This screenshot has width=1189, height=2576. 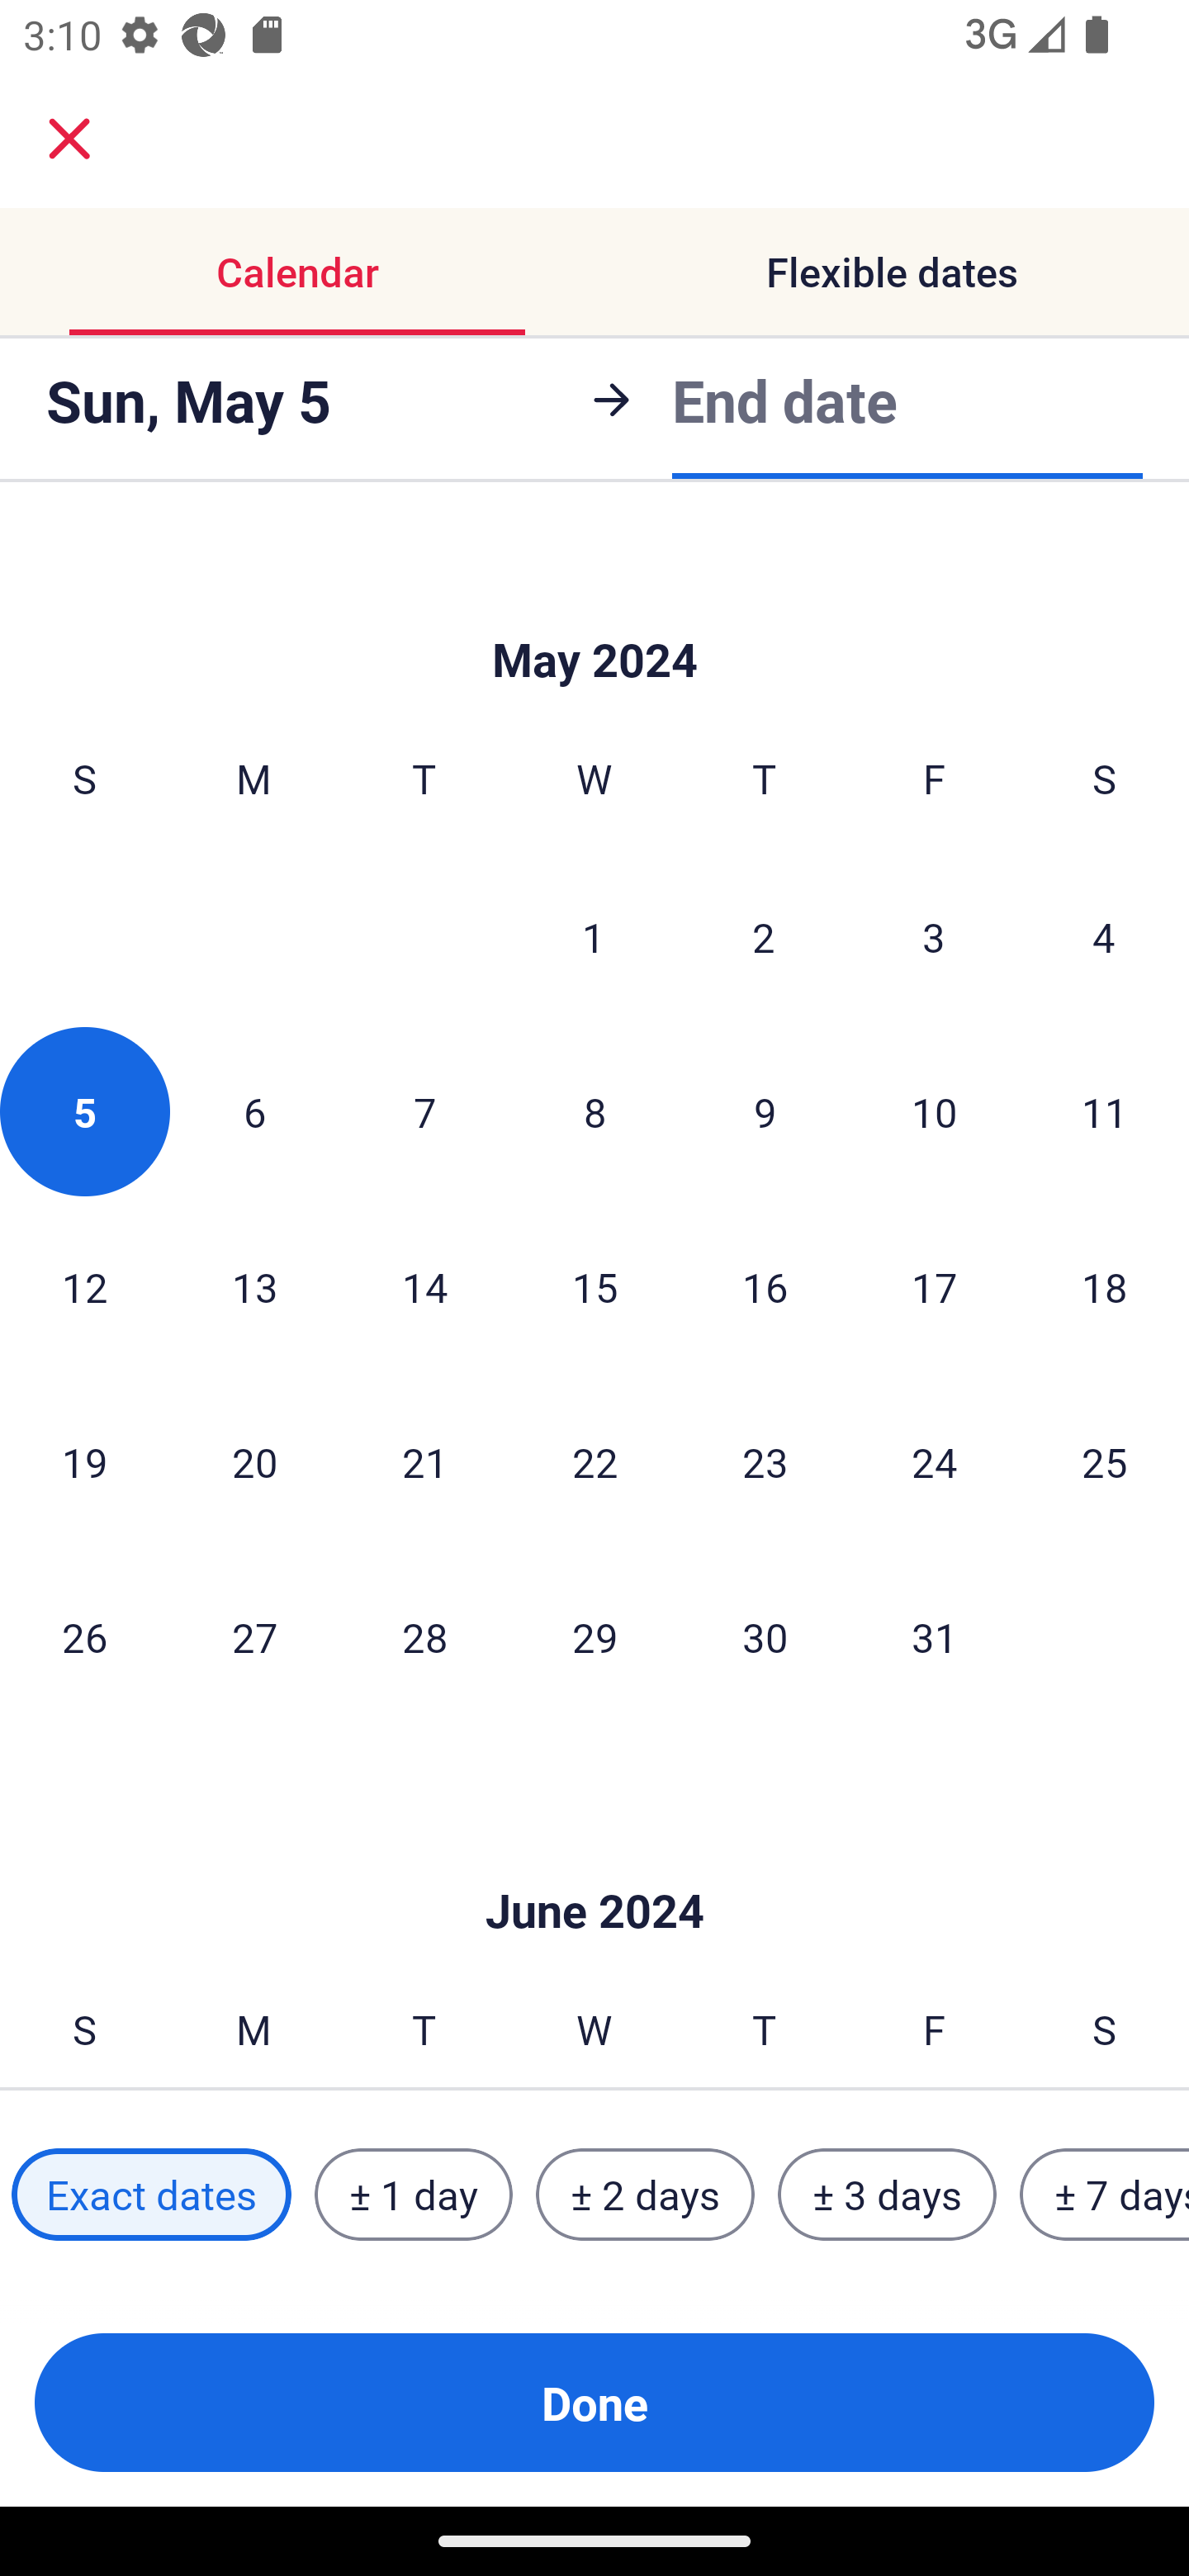 What do you see at coordinates (935, 1286) in the screenshot?
I see `17 Friday, May 17, 2024` at bounding box center [935, 1286].